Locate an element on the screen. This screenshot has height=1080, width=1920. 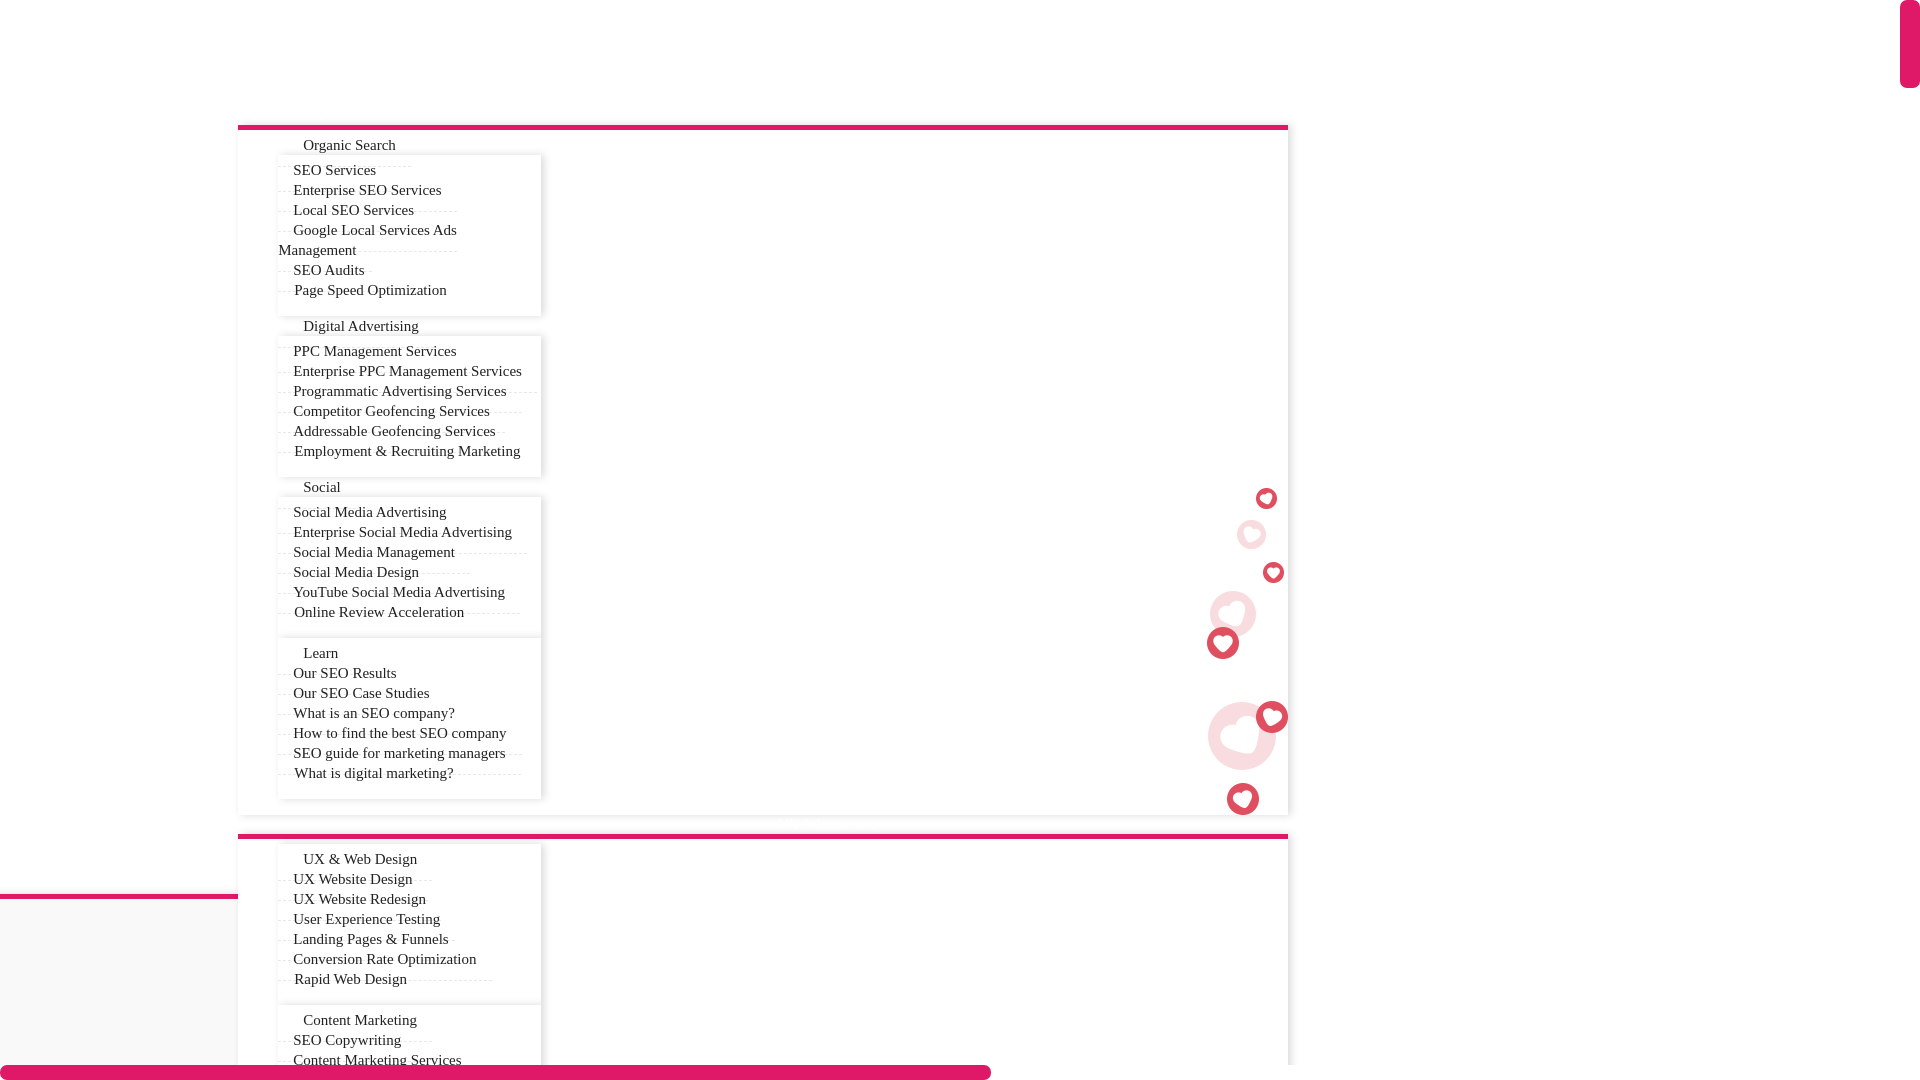
Social Media Design is located at coordinates (356, 572).